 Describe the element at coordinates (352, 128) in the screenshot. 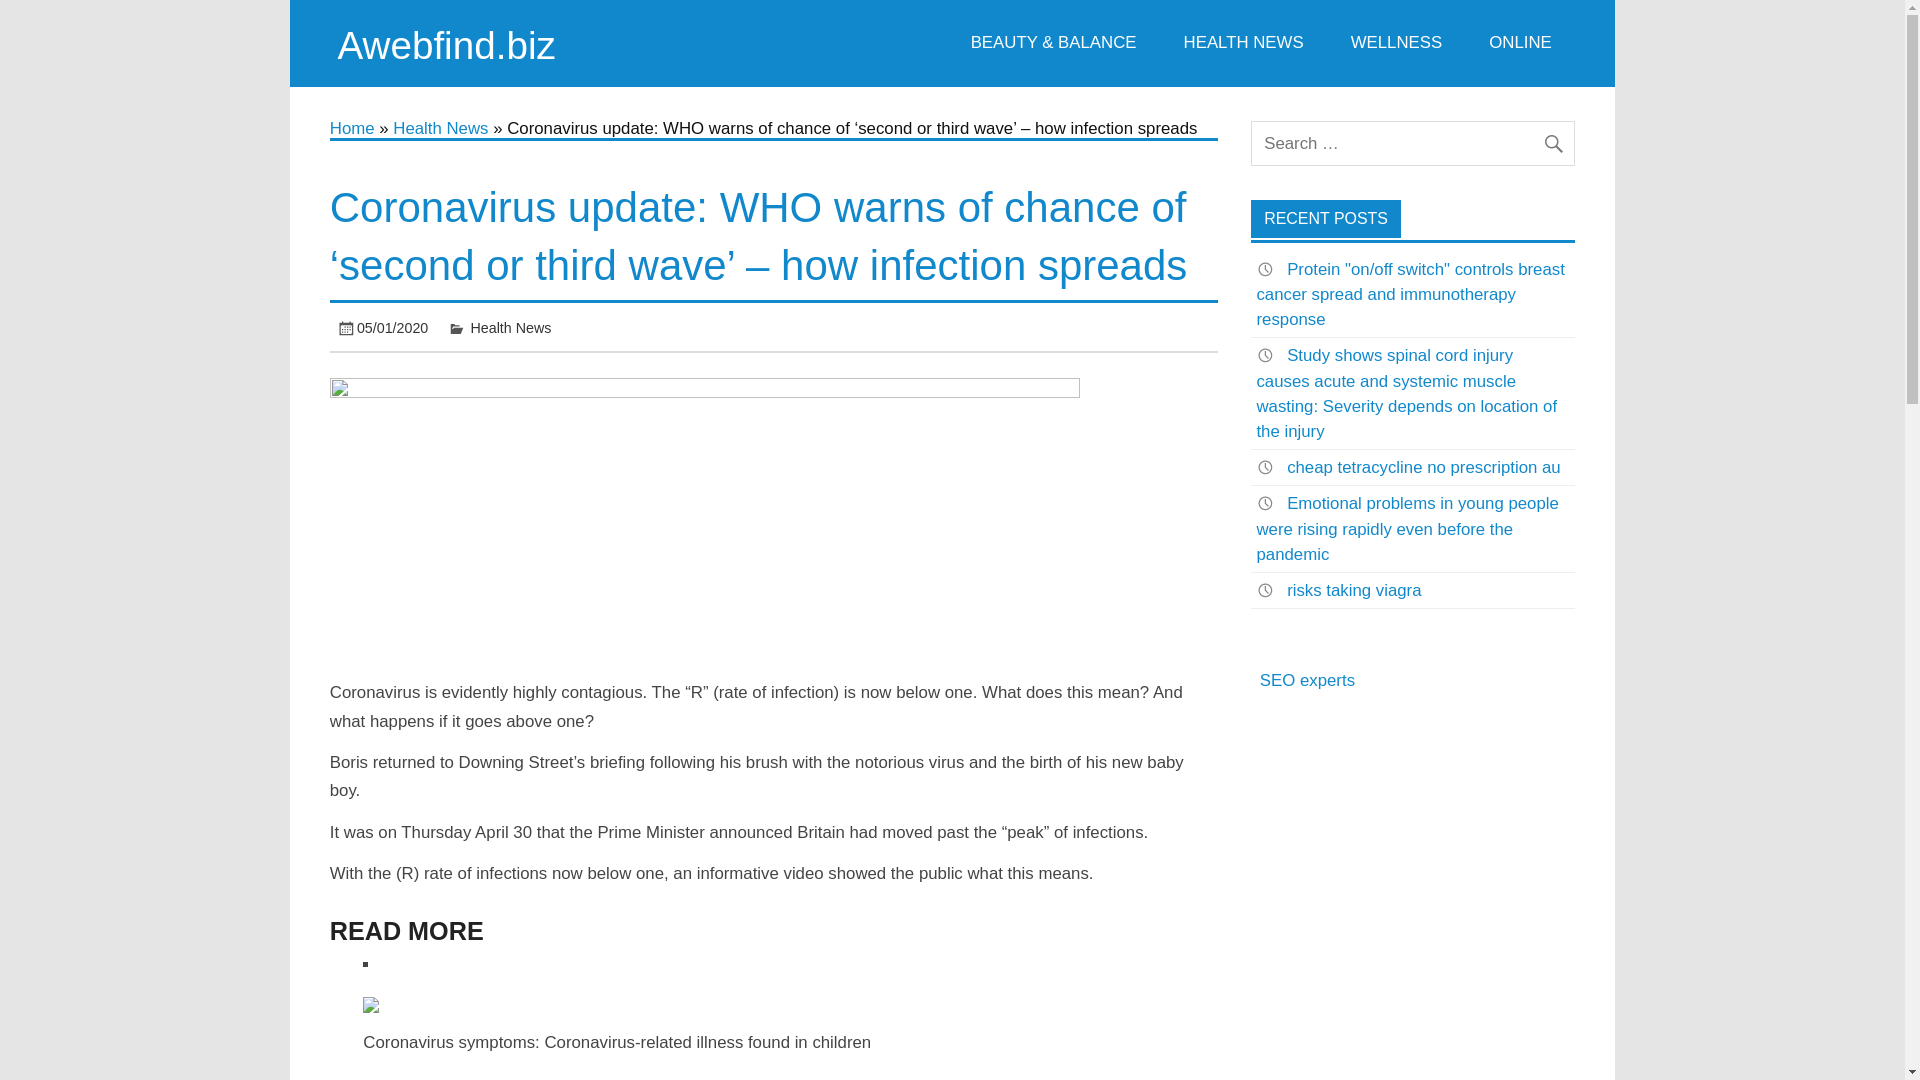

I see `Home` at that location.